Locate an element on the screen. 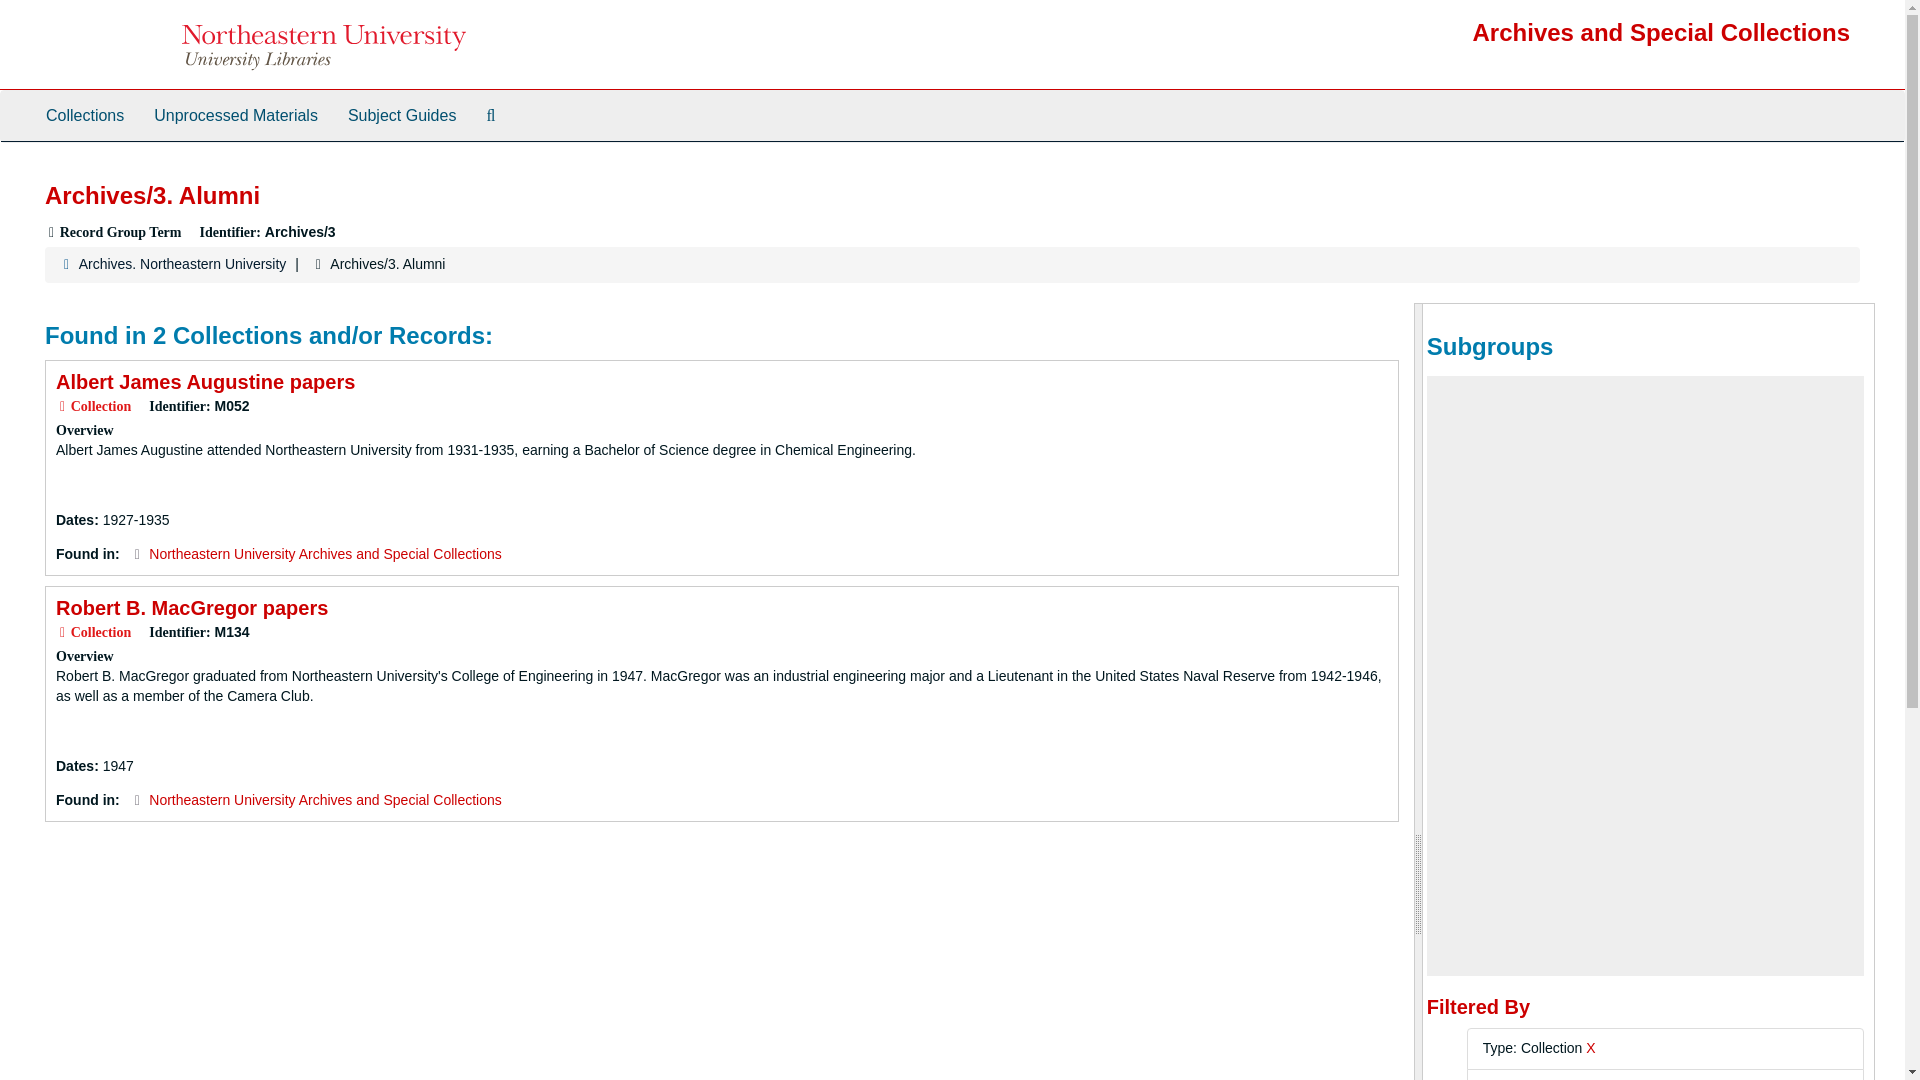  Return to the Archives homepage is located at coordinates (1661, 32).